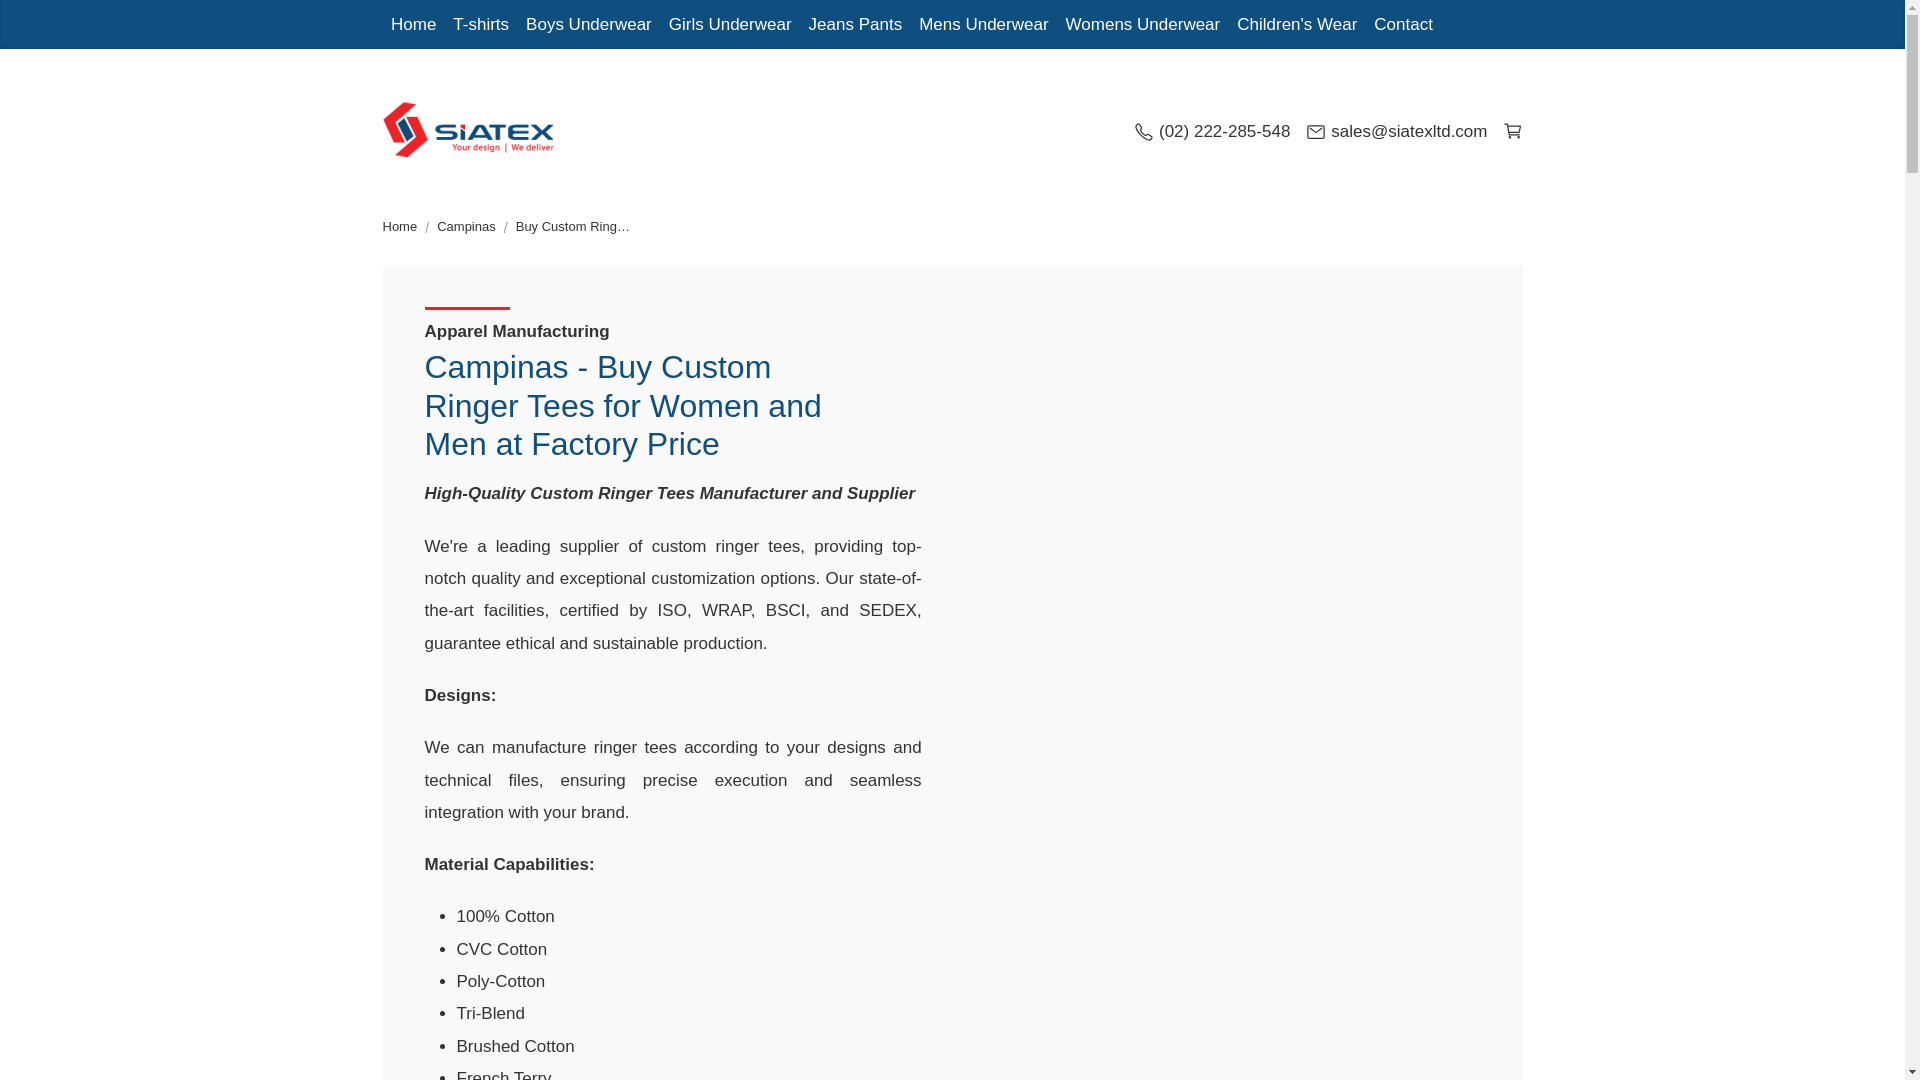  I want to click on Home, so click(399, 226).